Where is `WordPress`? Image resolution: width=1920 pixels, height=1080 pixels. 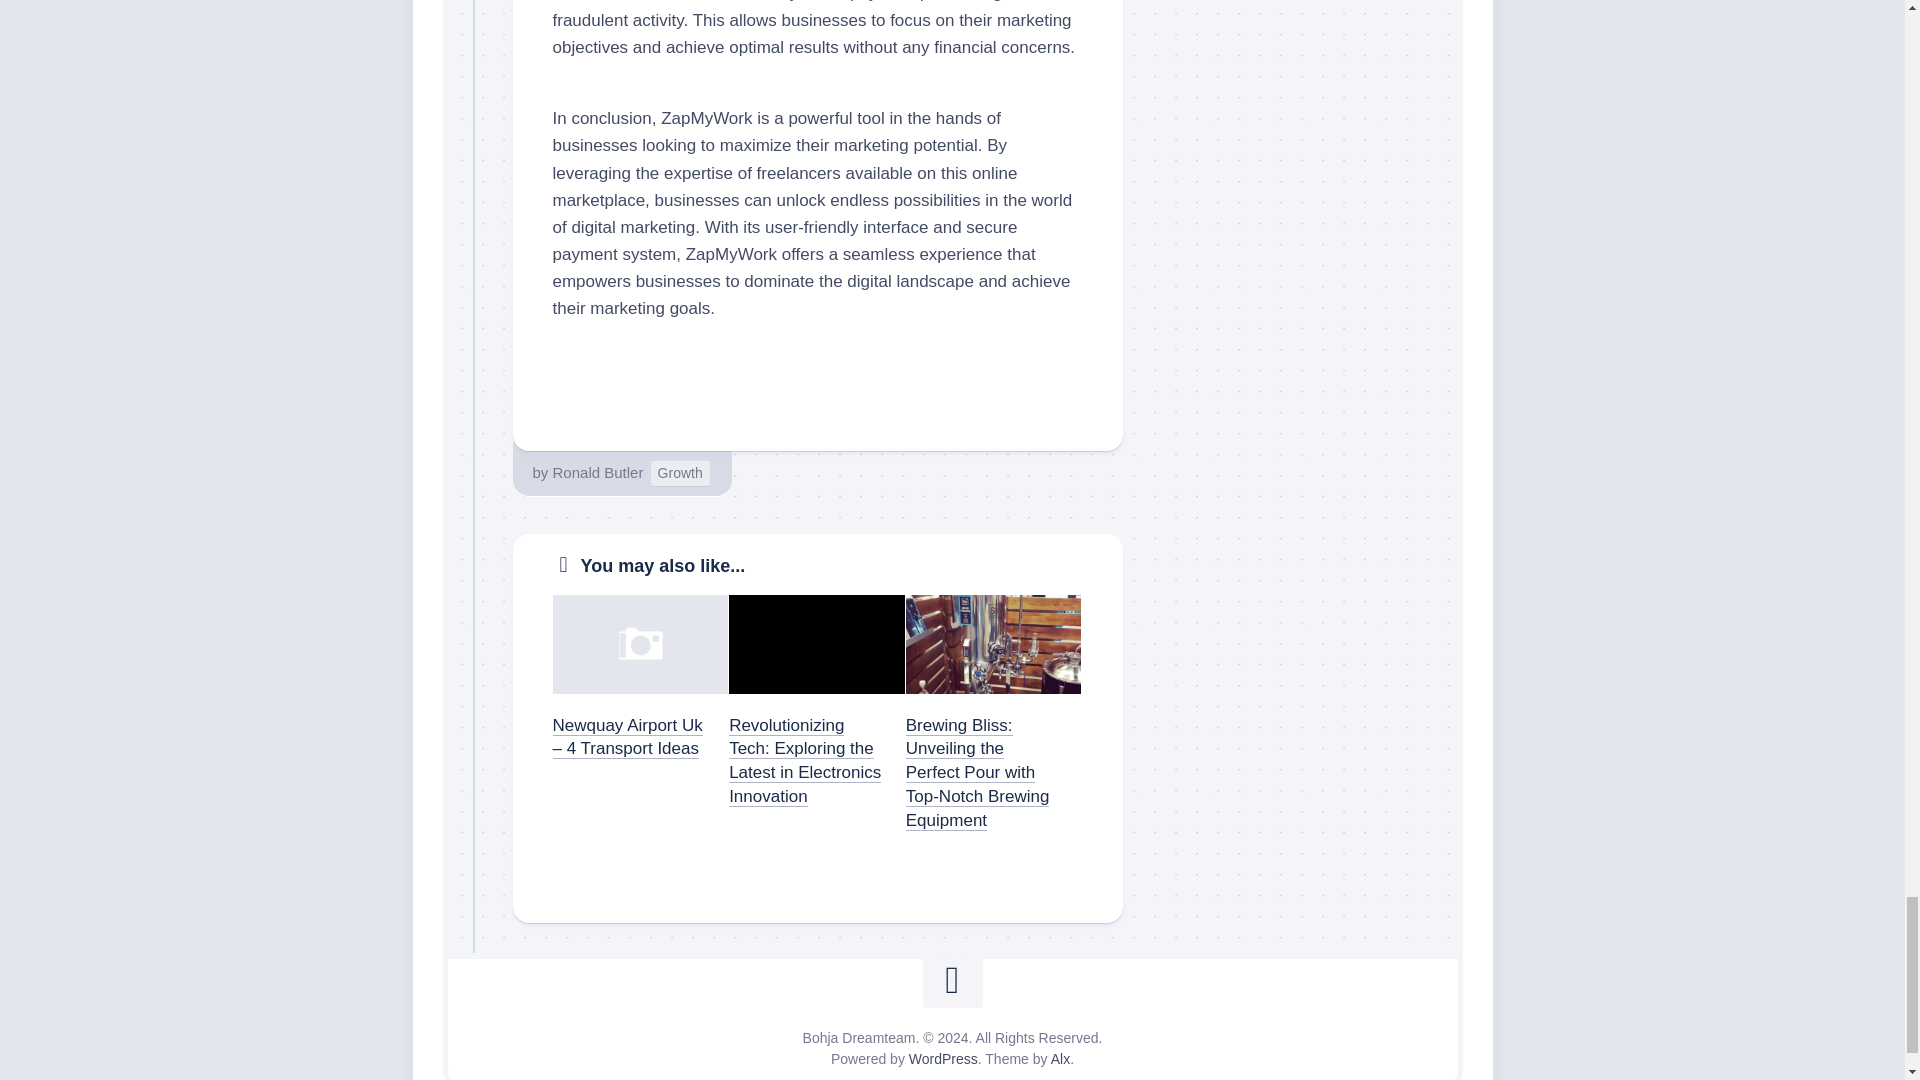
WordPress is located at coordinates (942, 1058).